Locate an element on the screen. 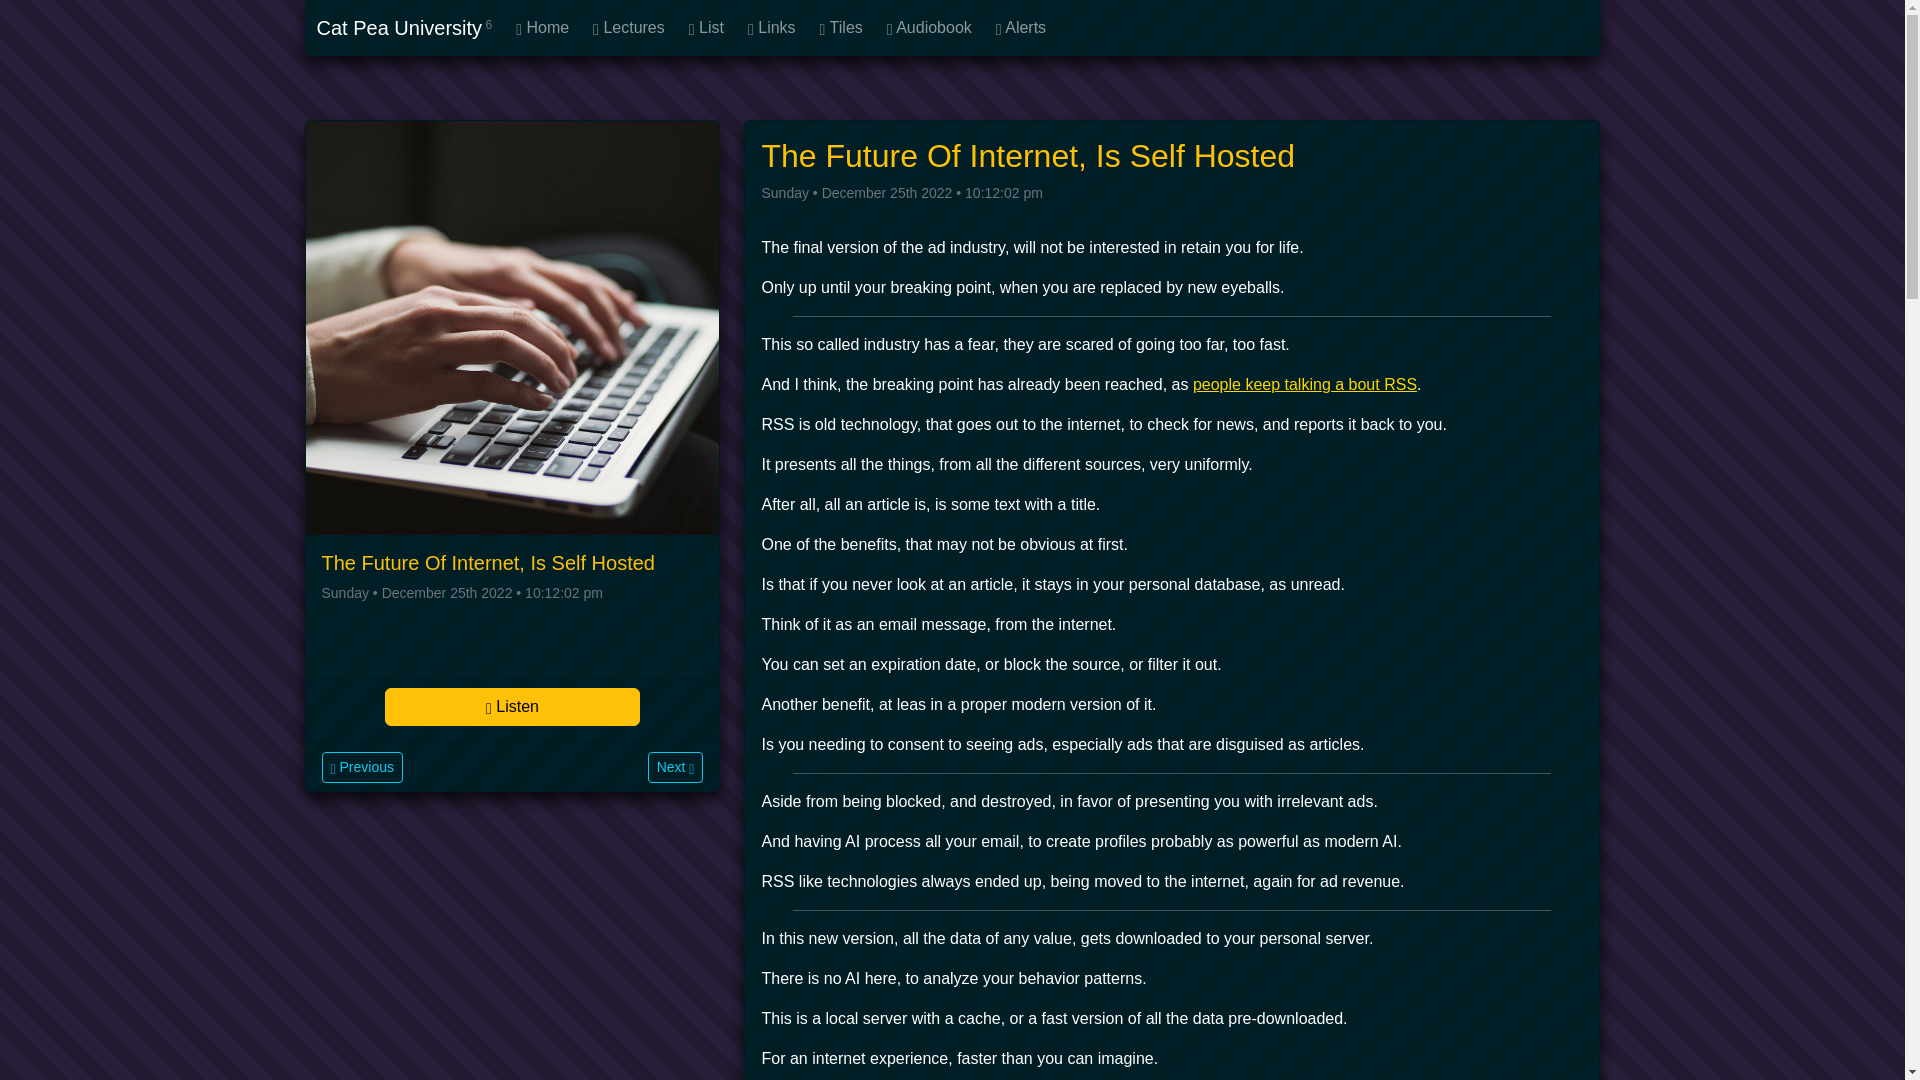  List is located at coordinates (706, 27).